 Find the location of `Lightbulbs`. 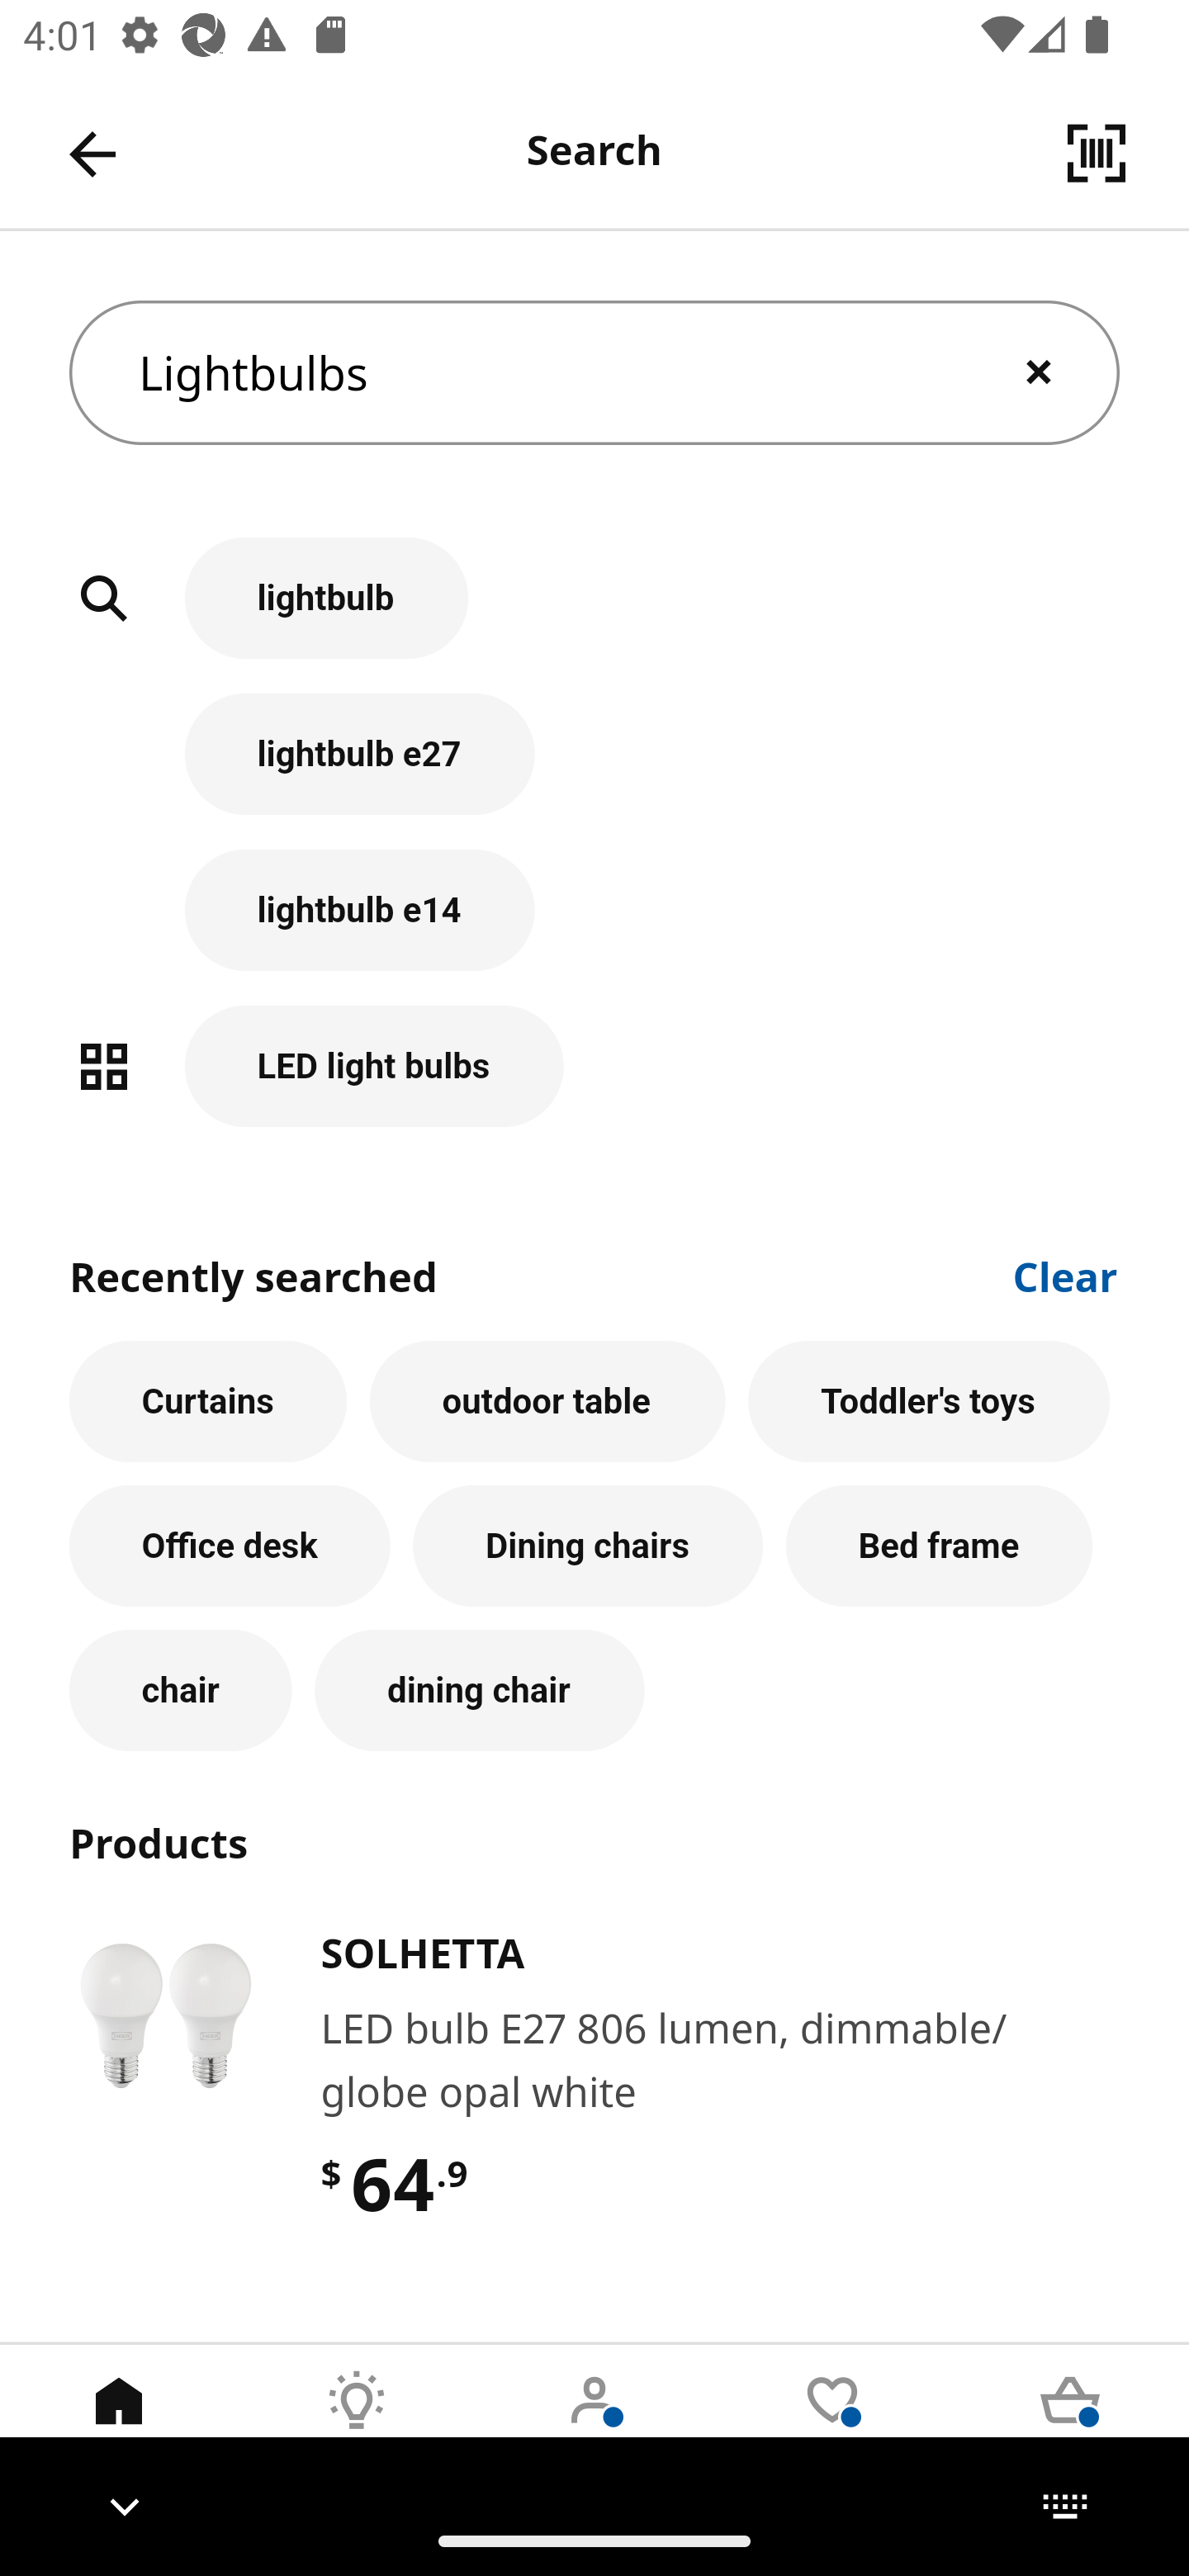

Lightbulbs is located at coordinates (594, 373).